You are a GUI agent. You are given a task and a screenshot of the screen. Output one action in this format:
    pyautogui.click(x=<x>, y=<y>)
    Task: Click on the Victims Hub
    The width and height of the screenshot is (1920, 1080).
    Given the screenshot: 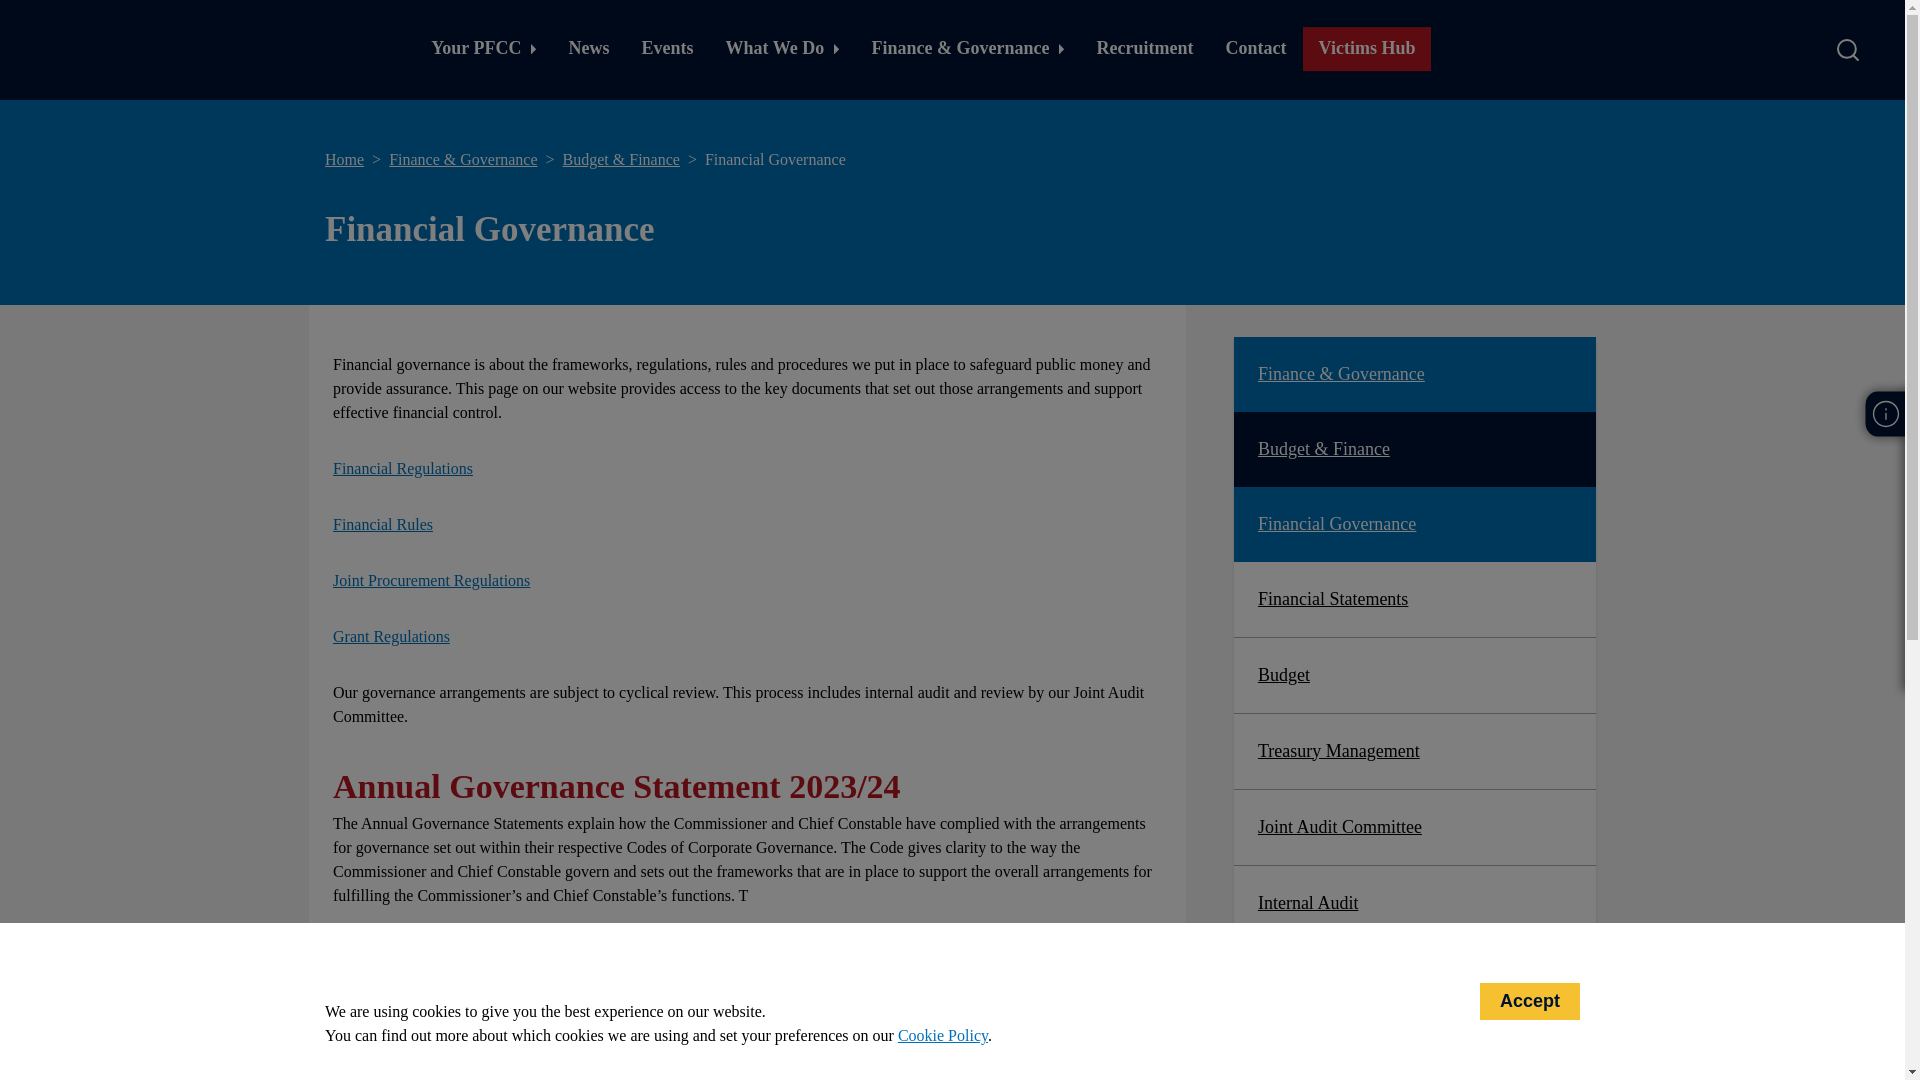 What is the action you would take?
    pyautogui.click(x=1368, y=49)
    